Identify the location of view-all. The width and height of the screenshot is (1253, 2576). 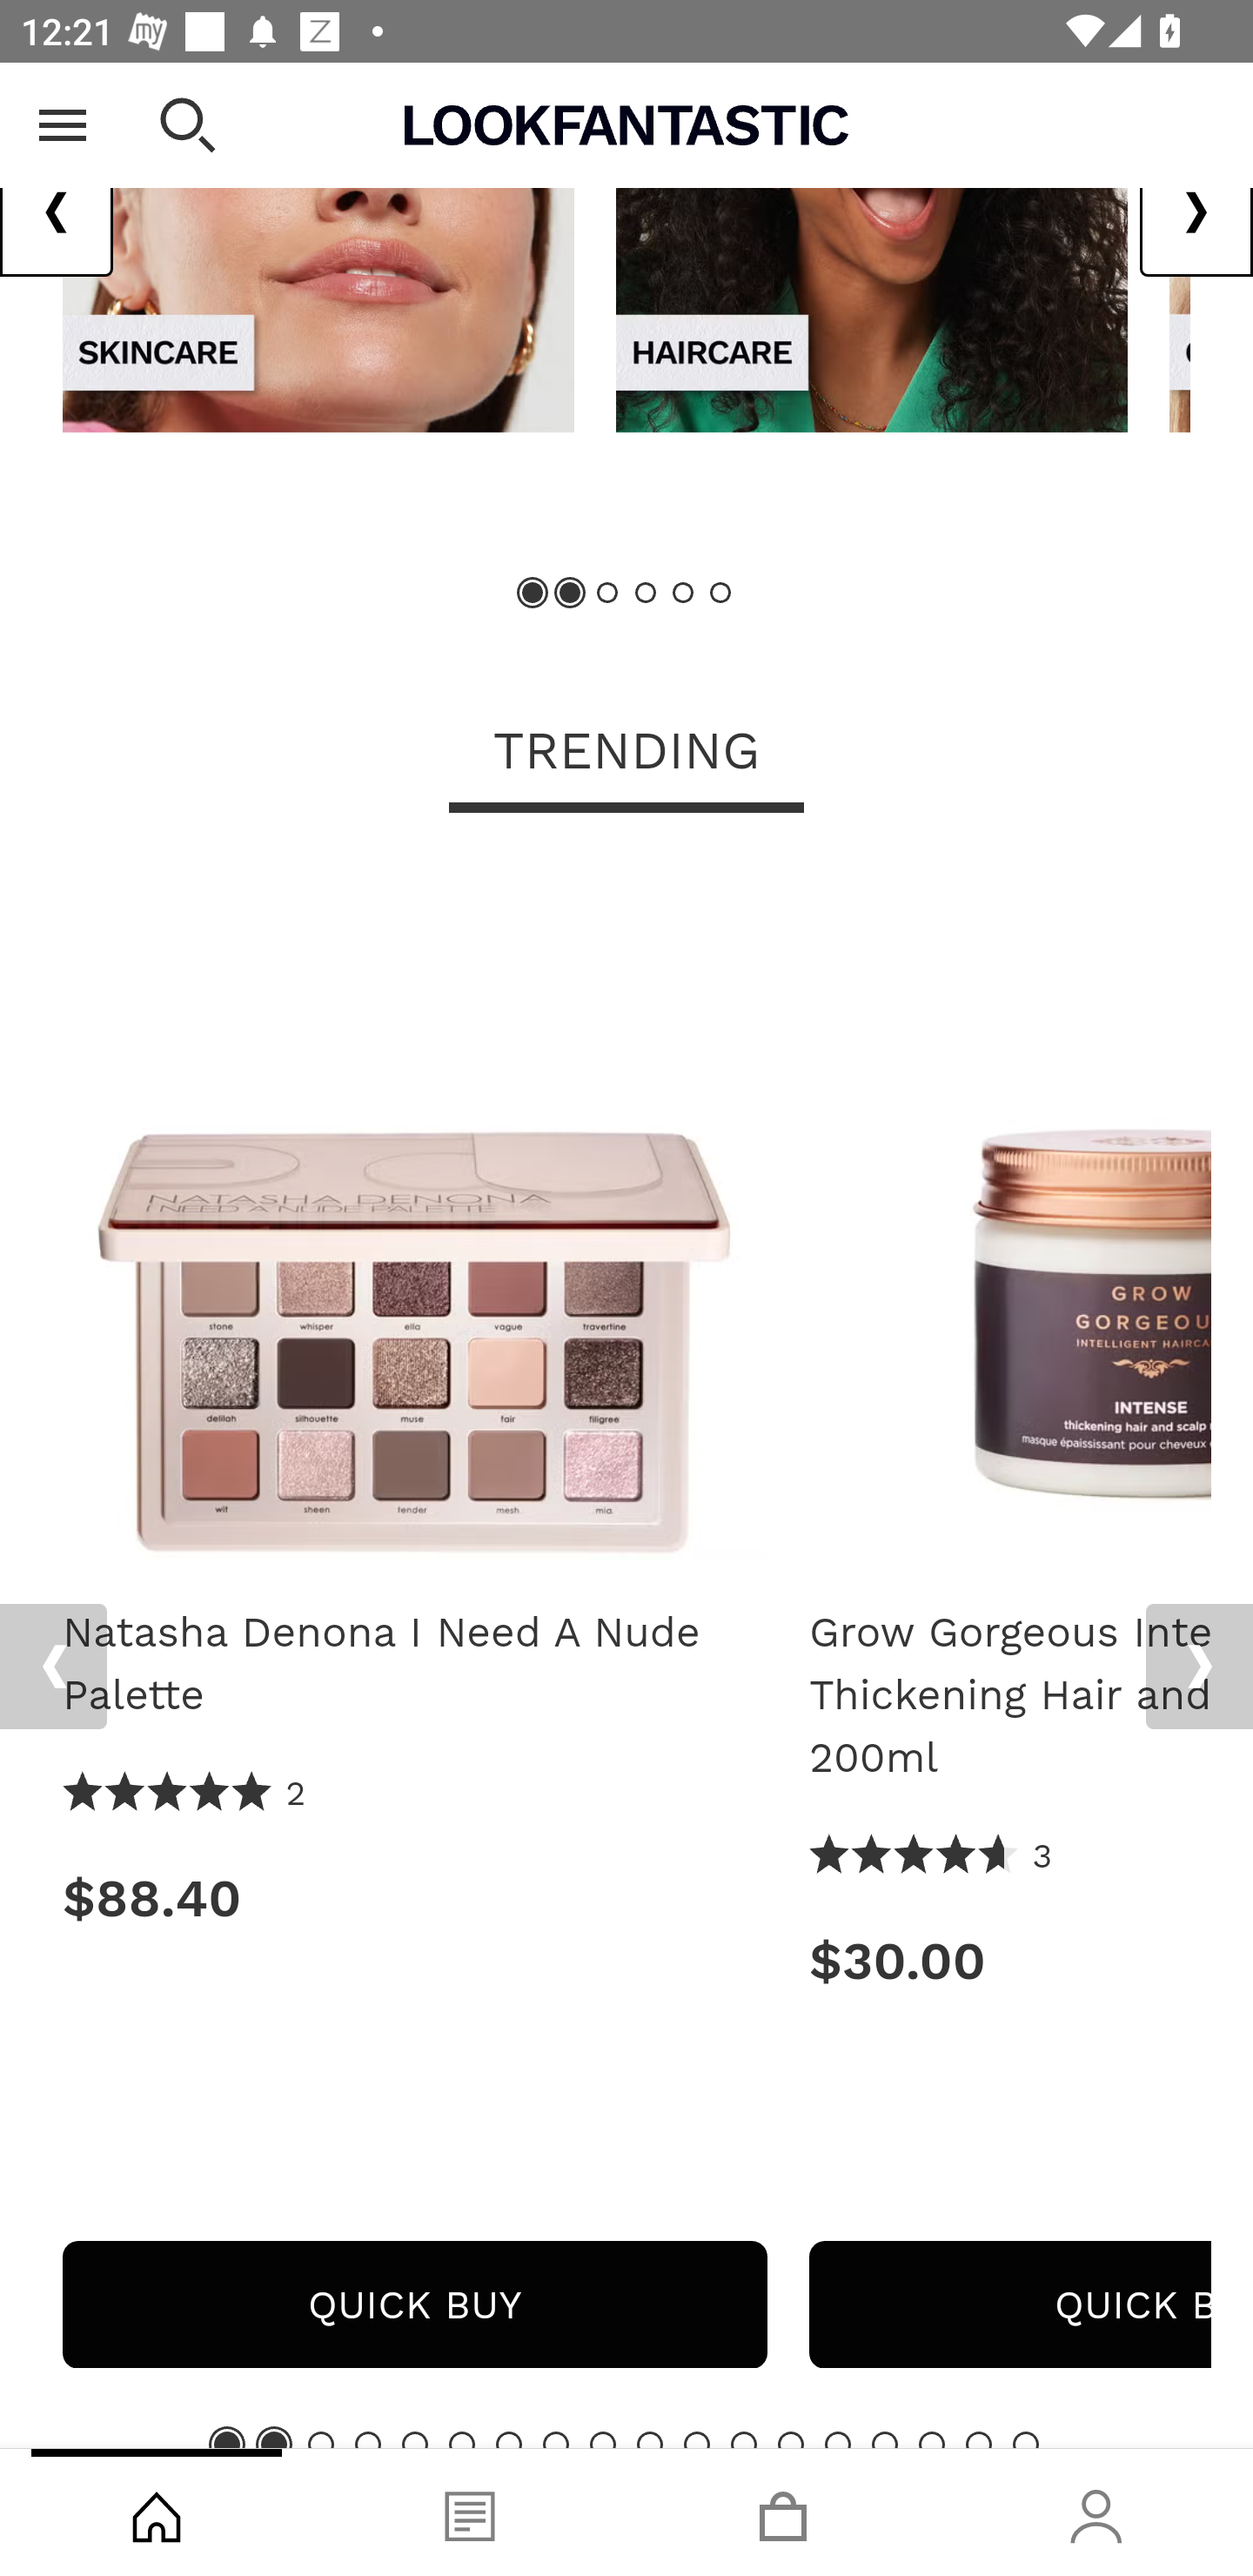
(318, 247).